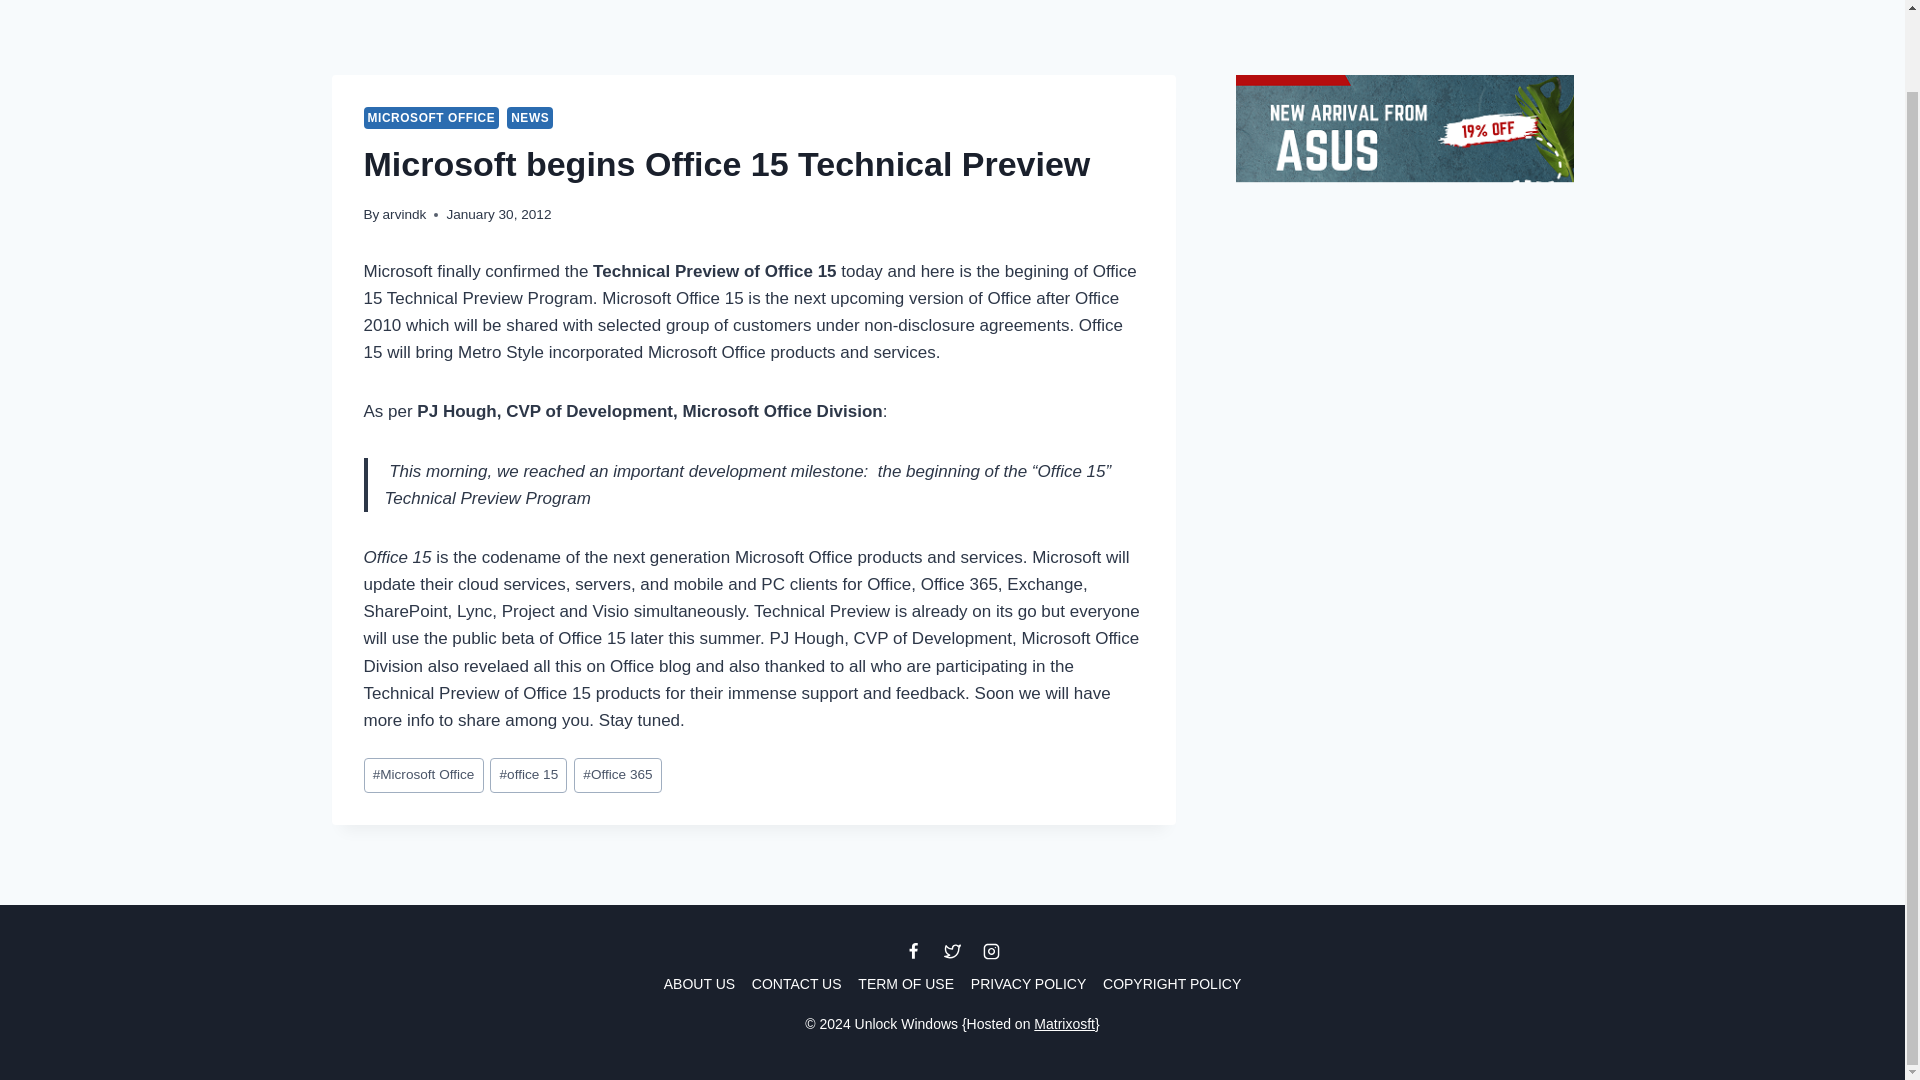 Image resolution: width=1920 pixels, height=1080 pixels. Describe the element at coordinates (1405, 573) in the screenshot. I see `ASP.NET CORE Tutorial For Beginners 1 - Getting Started` at that location.